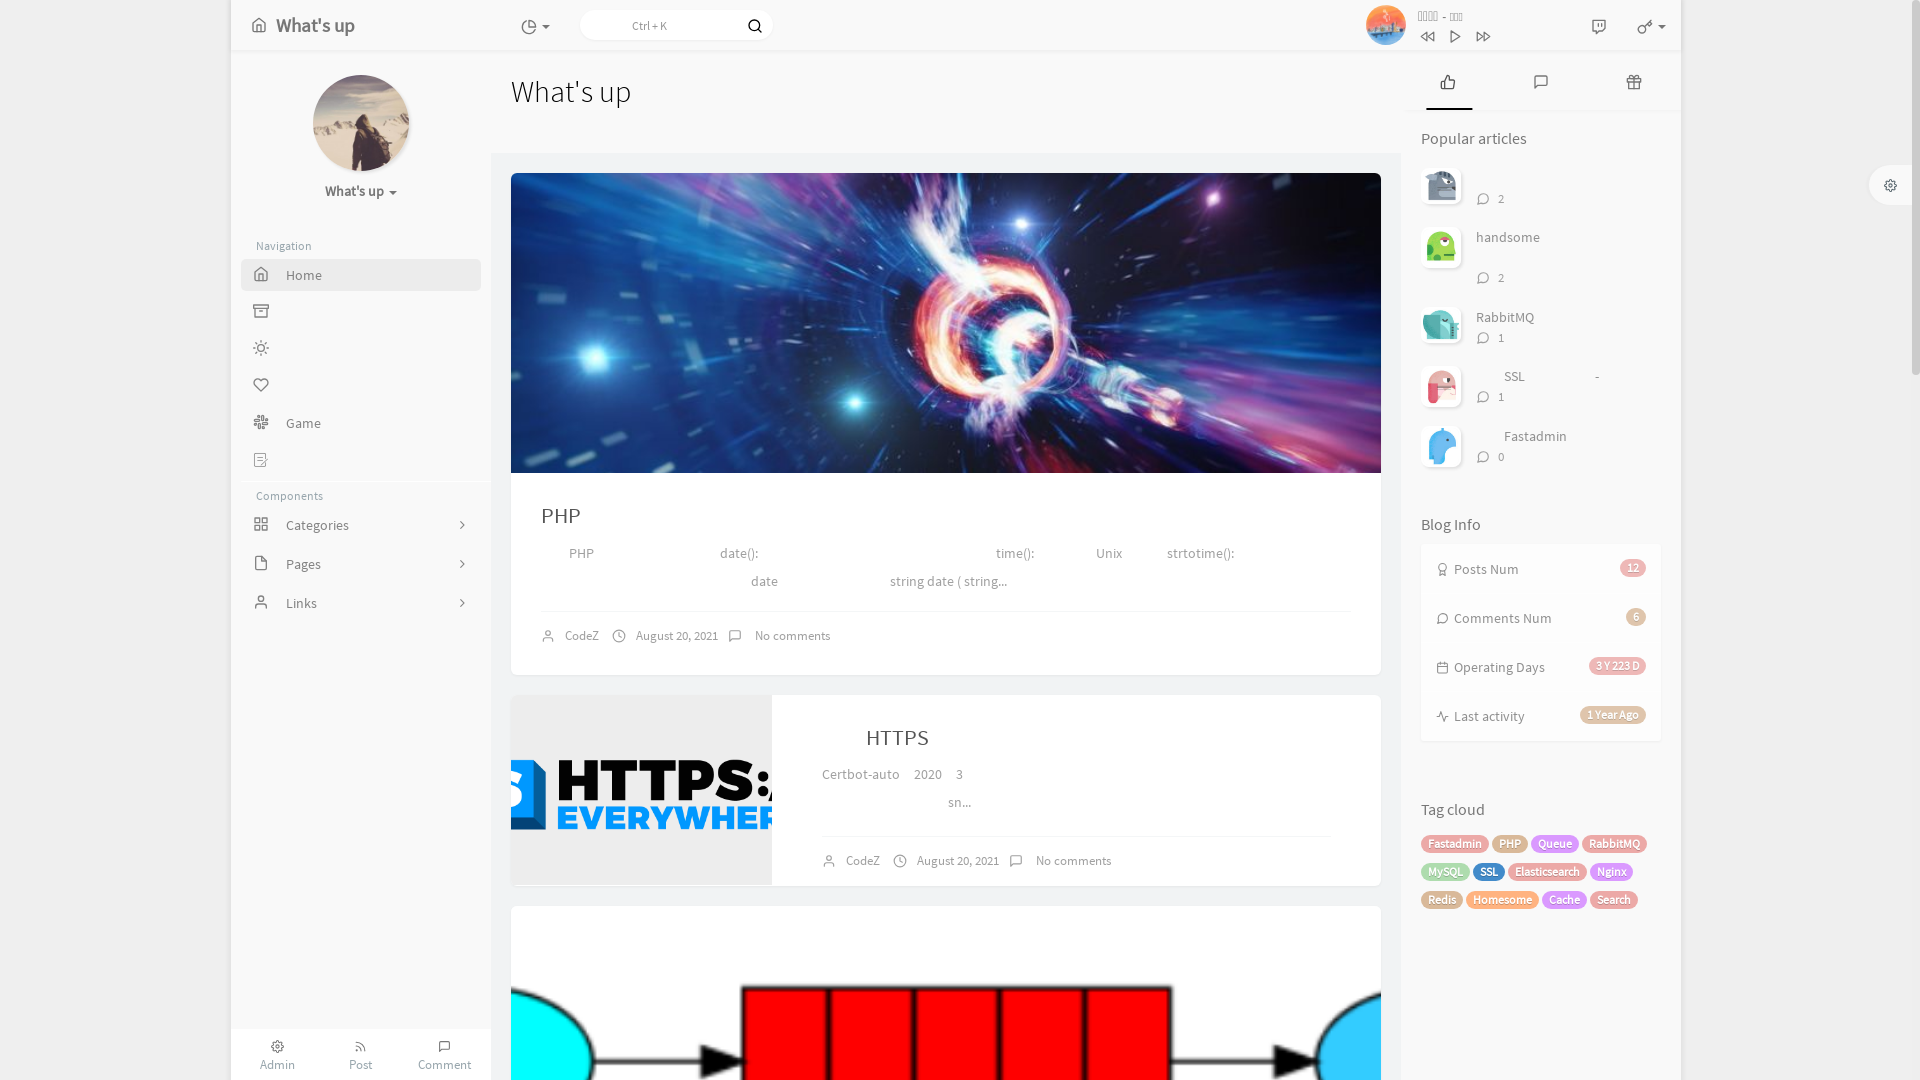  Describe the element at coordinates (863, 860) in the screenshot. I see `CodeZ` at that location.